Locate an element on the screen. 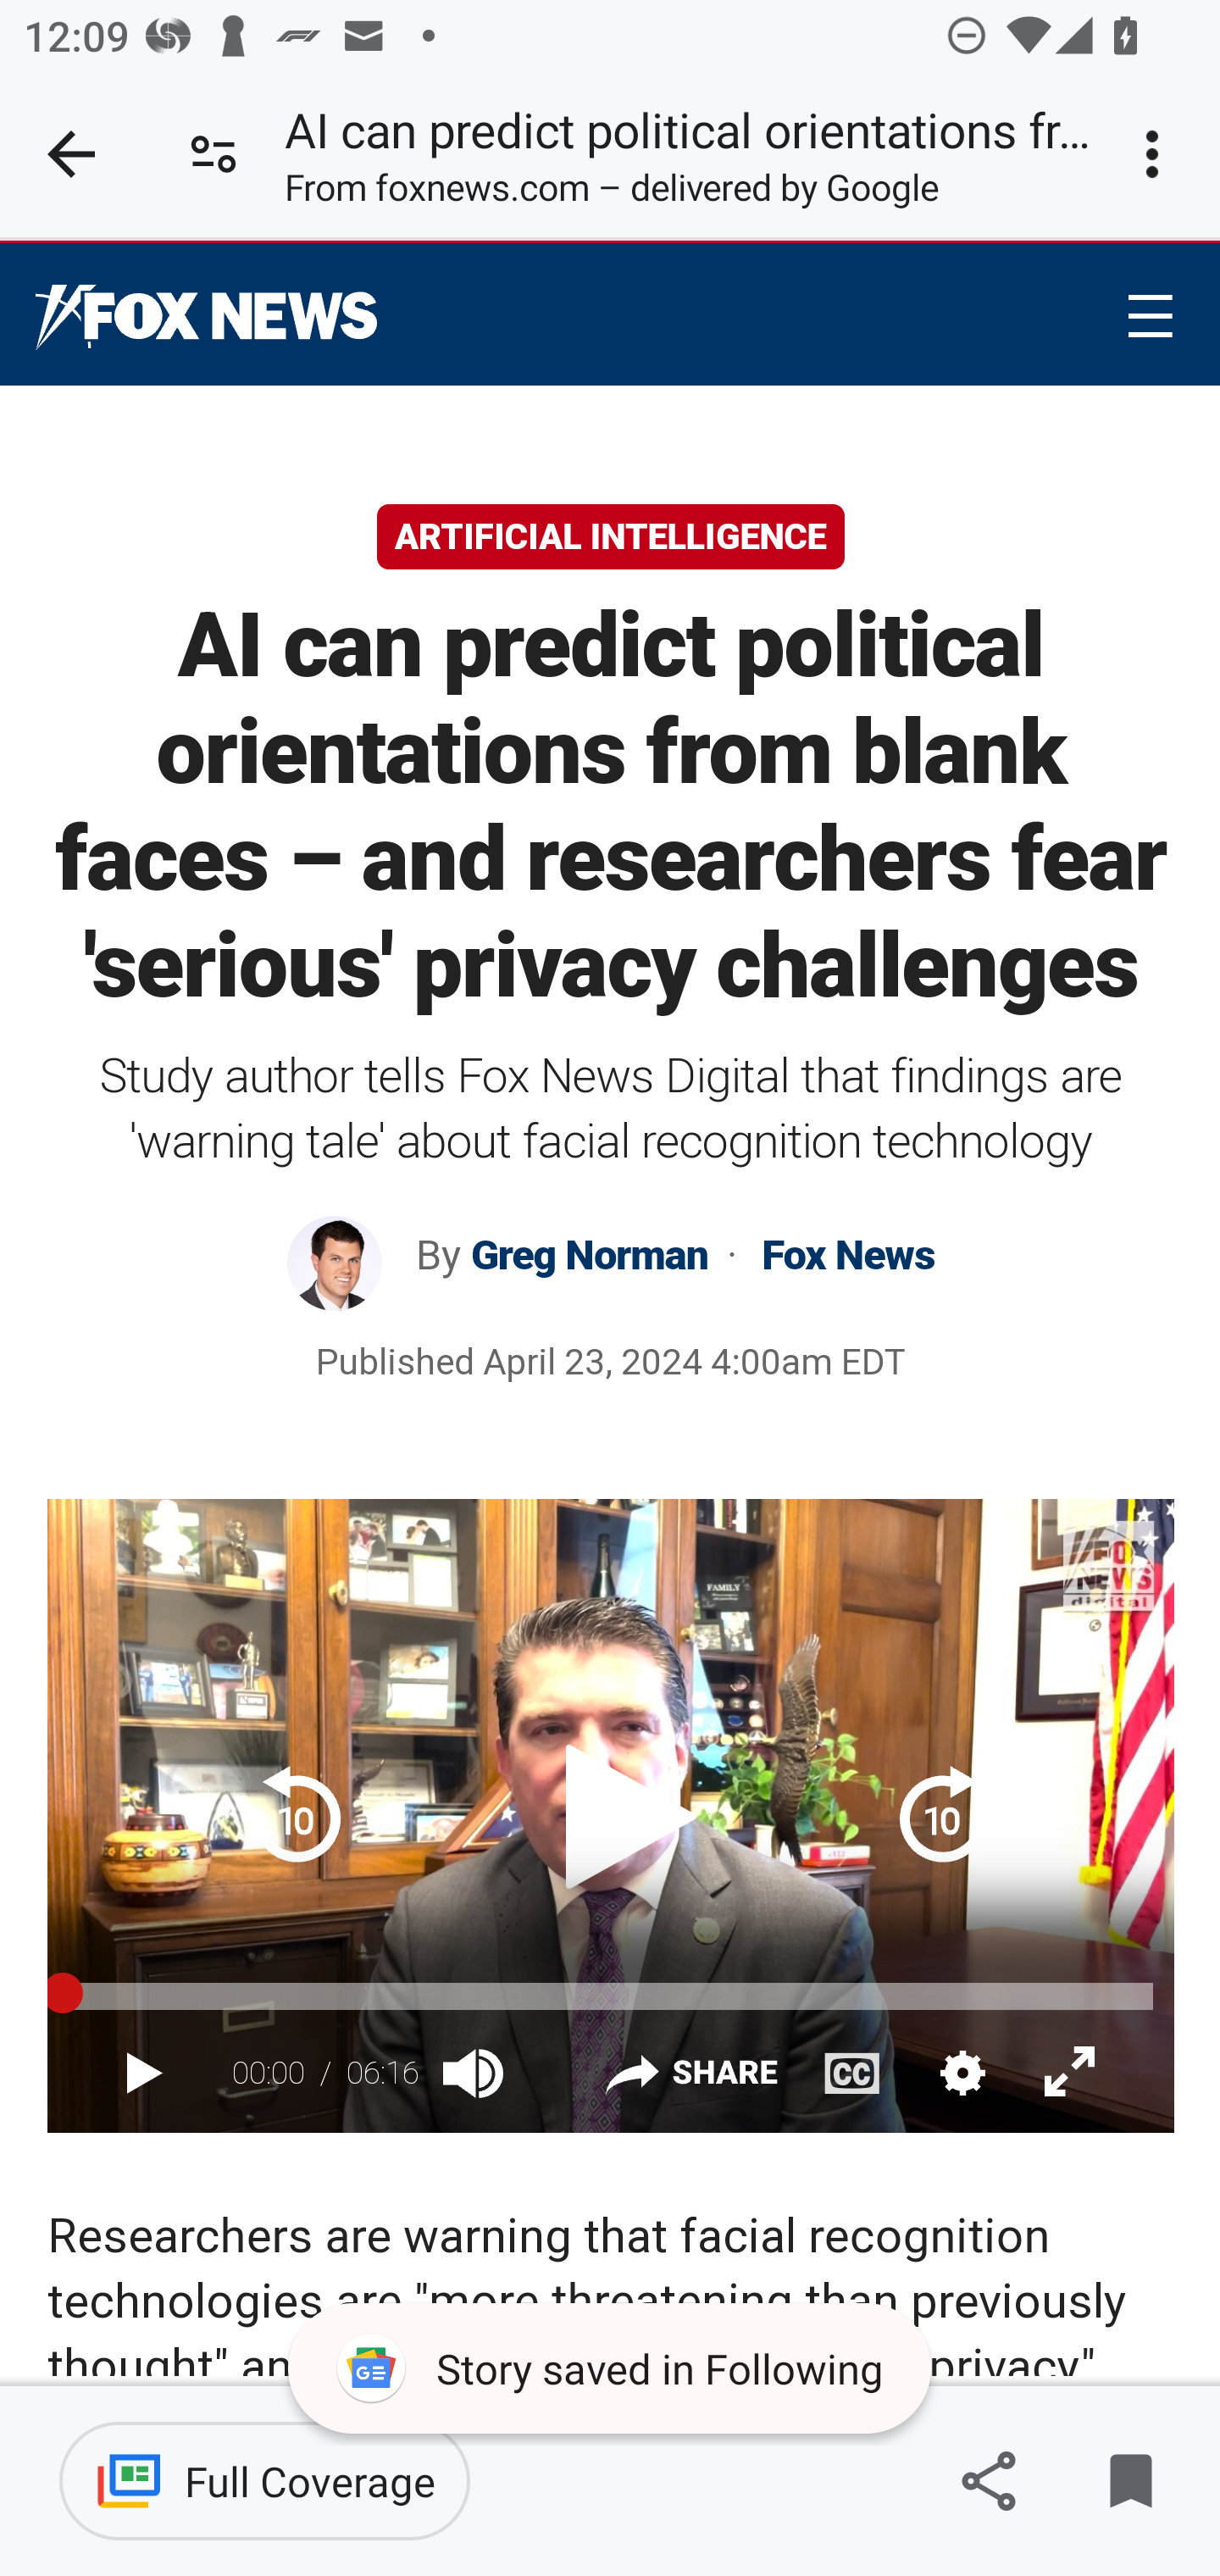  Connection is secure is located at coordinates (213, 154).